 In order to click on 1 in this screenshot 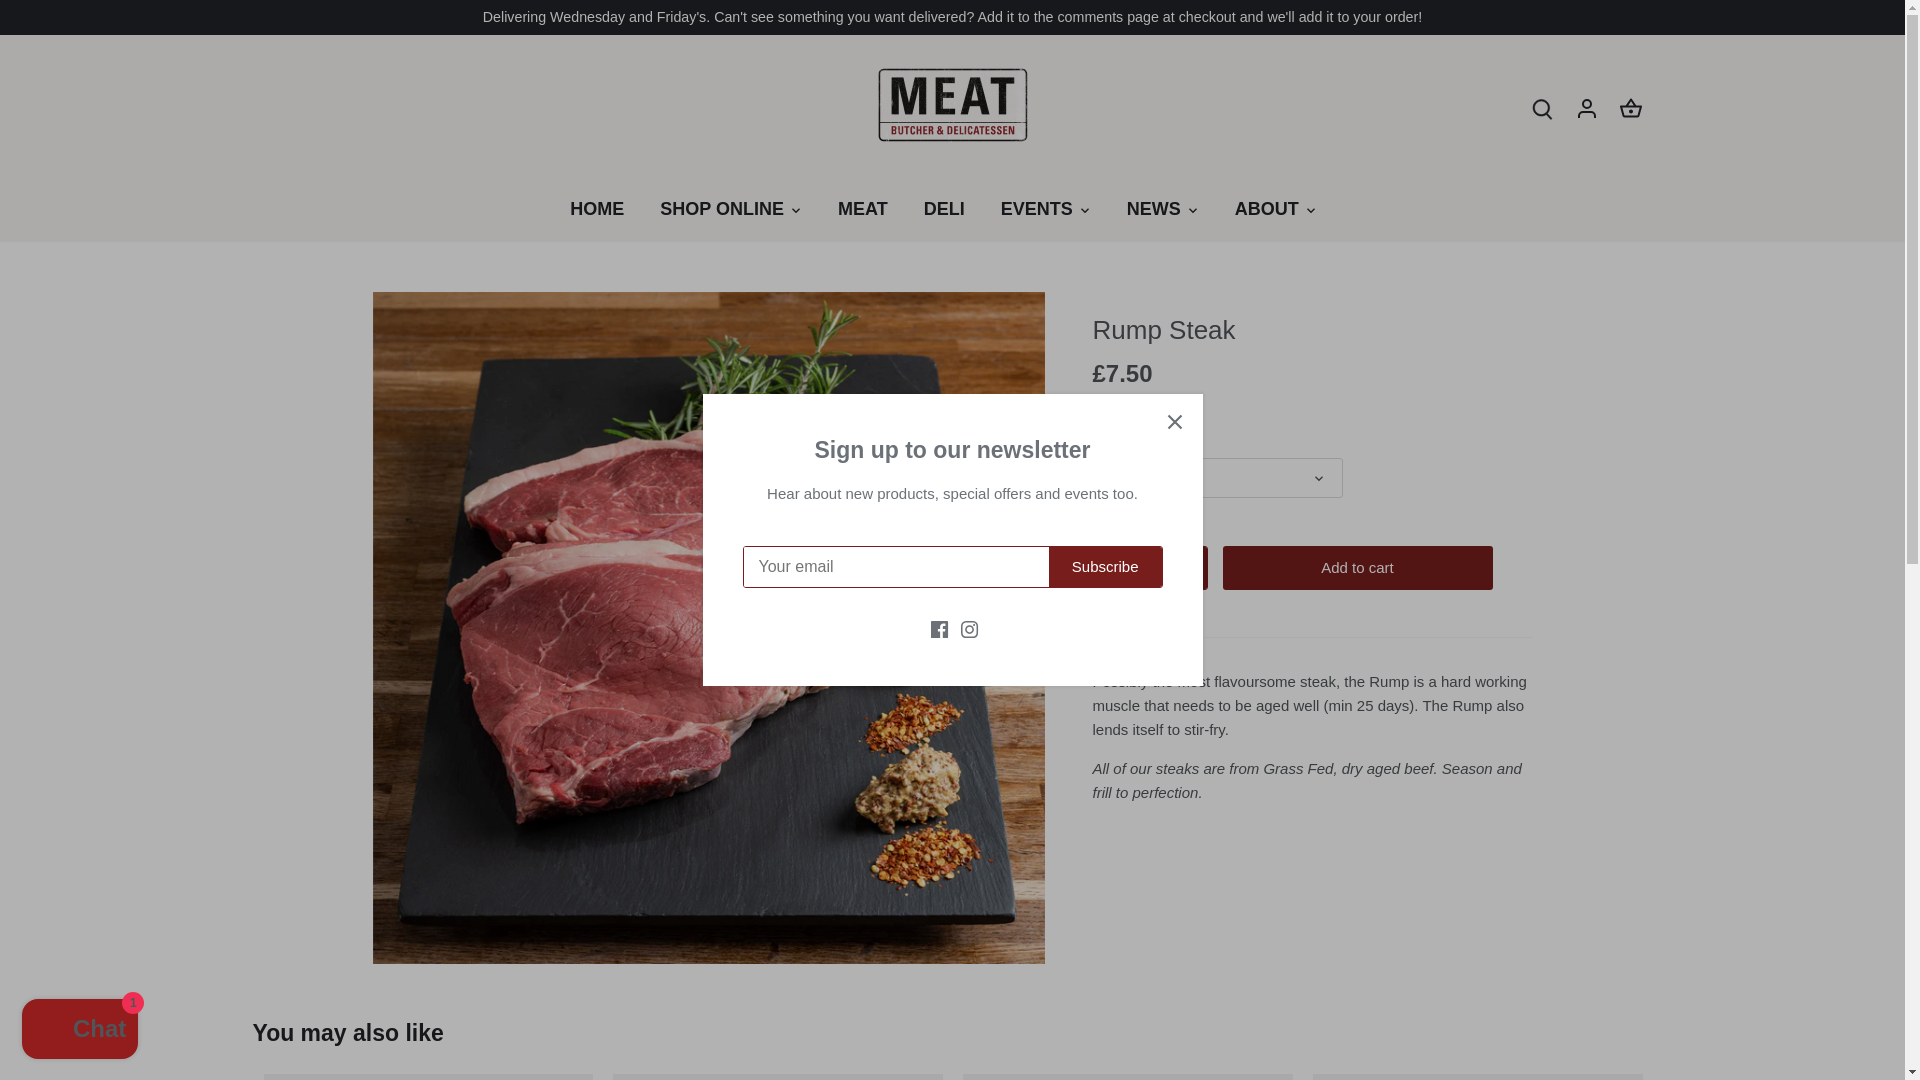, I will do `click(1150, 567)`.